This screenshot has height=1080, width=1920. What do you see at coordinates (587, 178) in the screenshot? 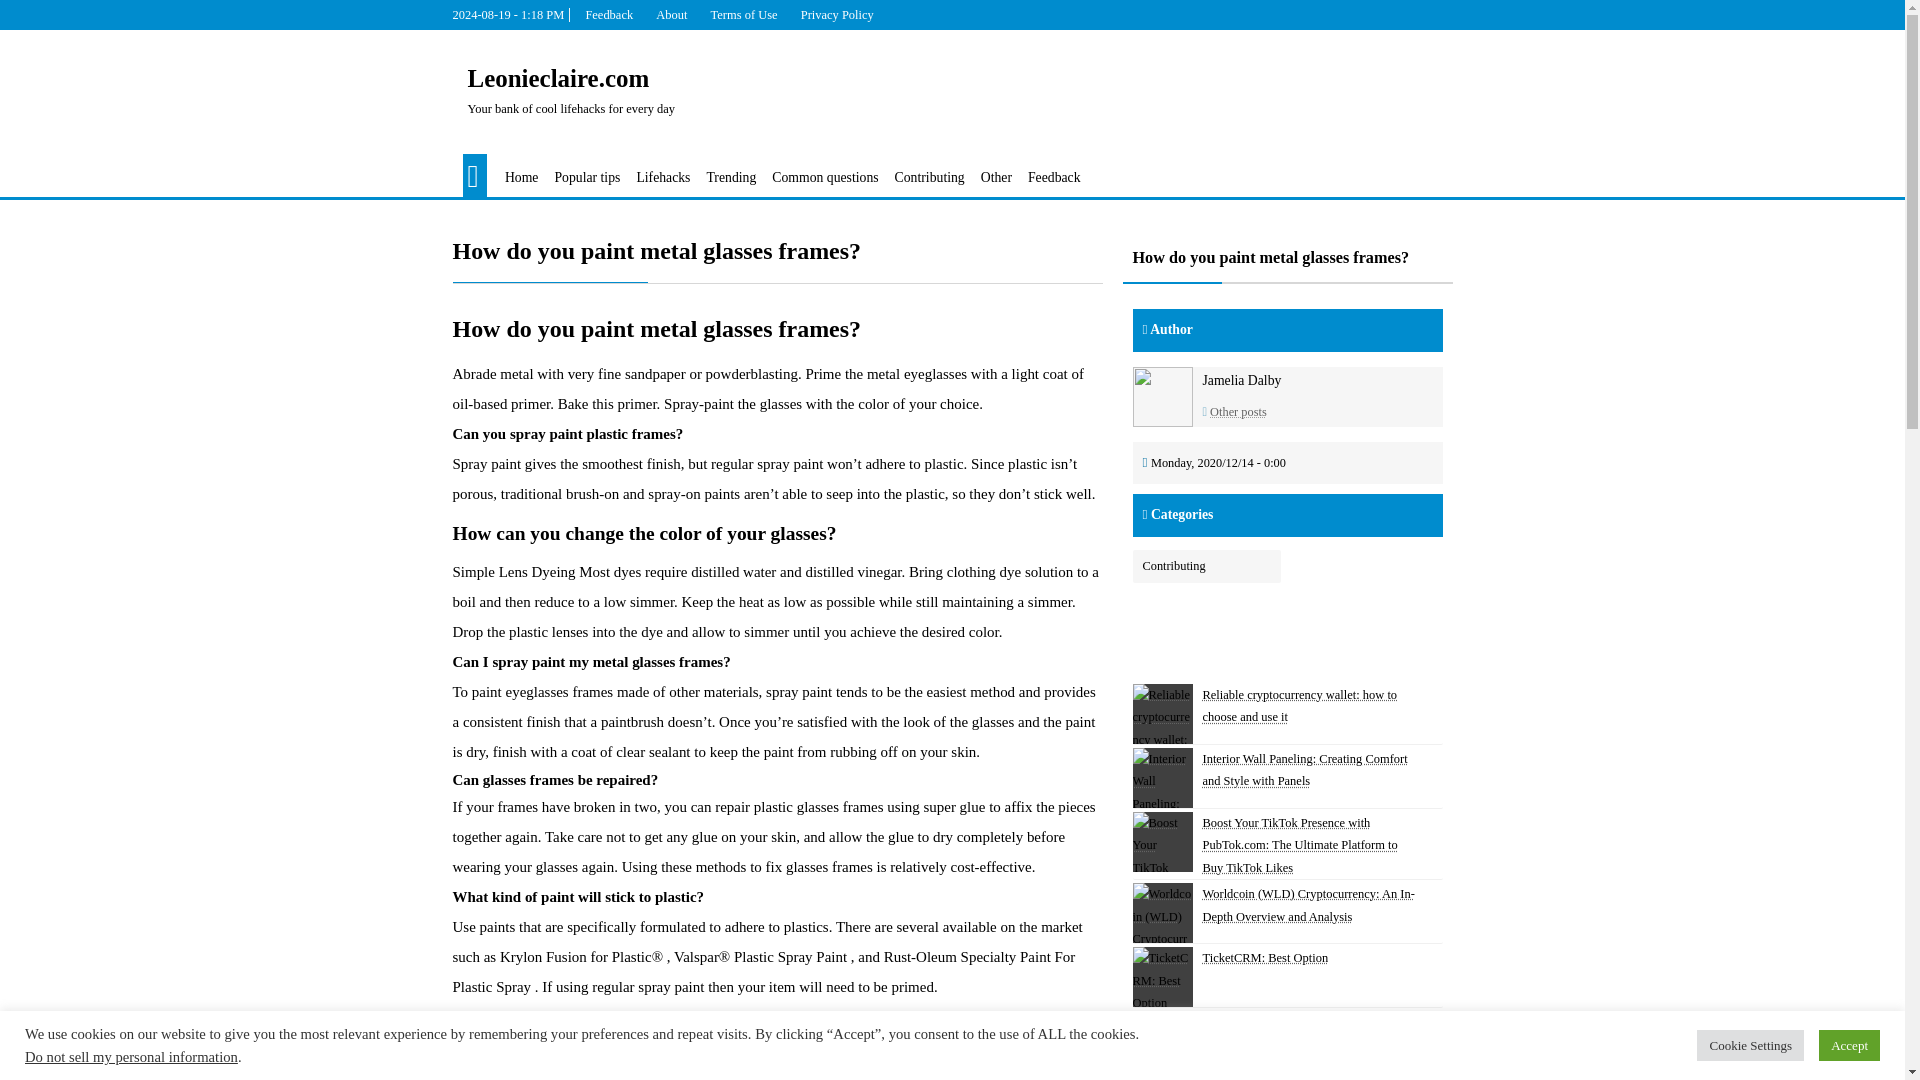
I see `Popular tips` at bounding box center [587, 178].